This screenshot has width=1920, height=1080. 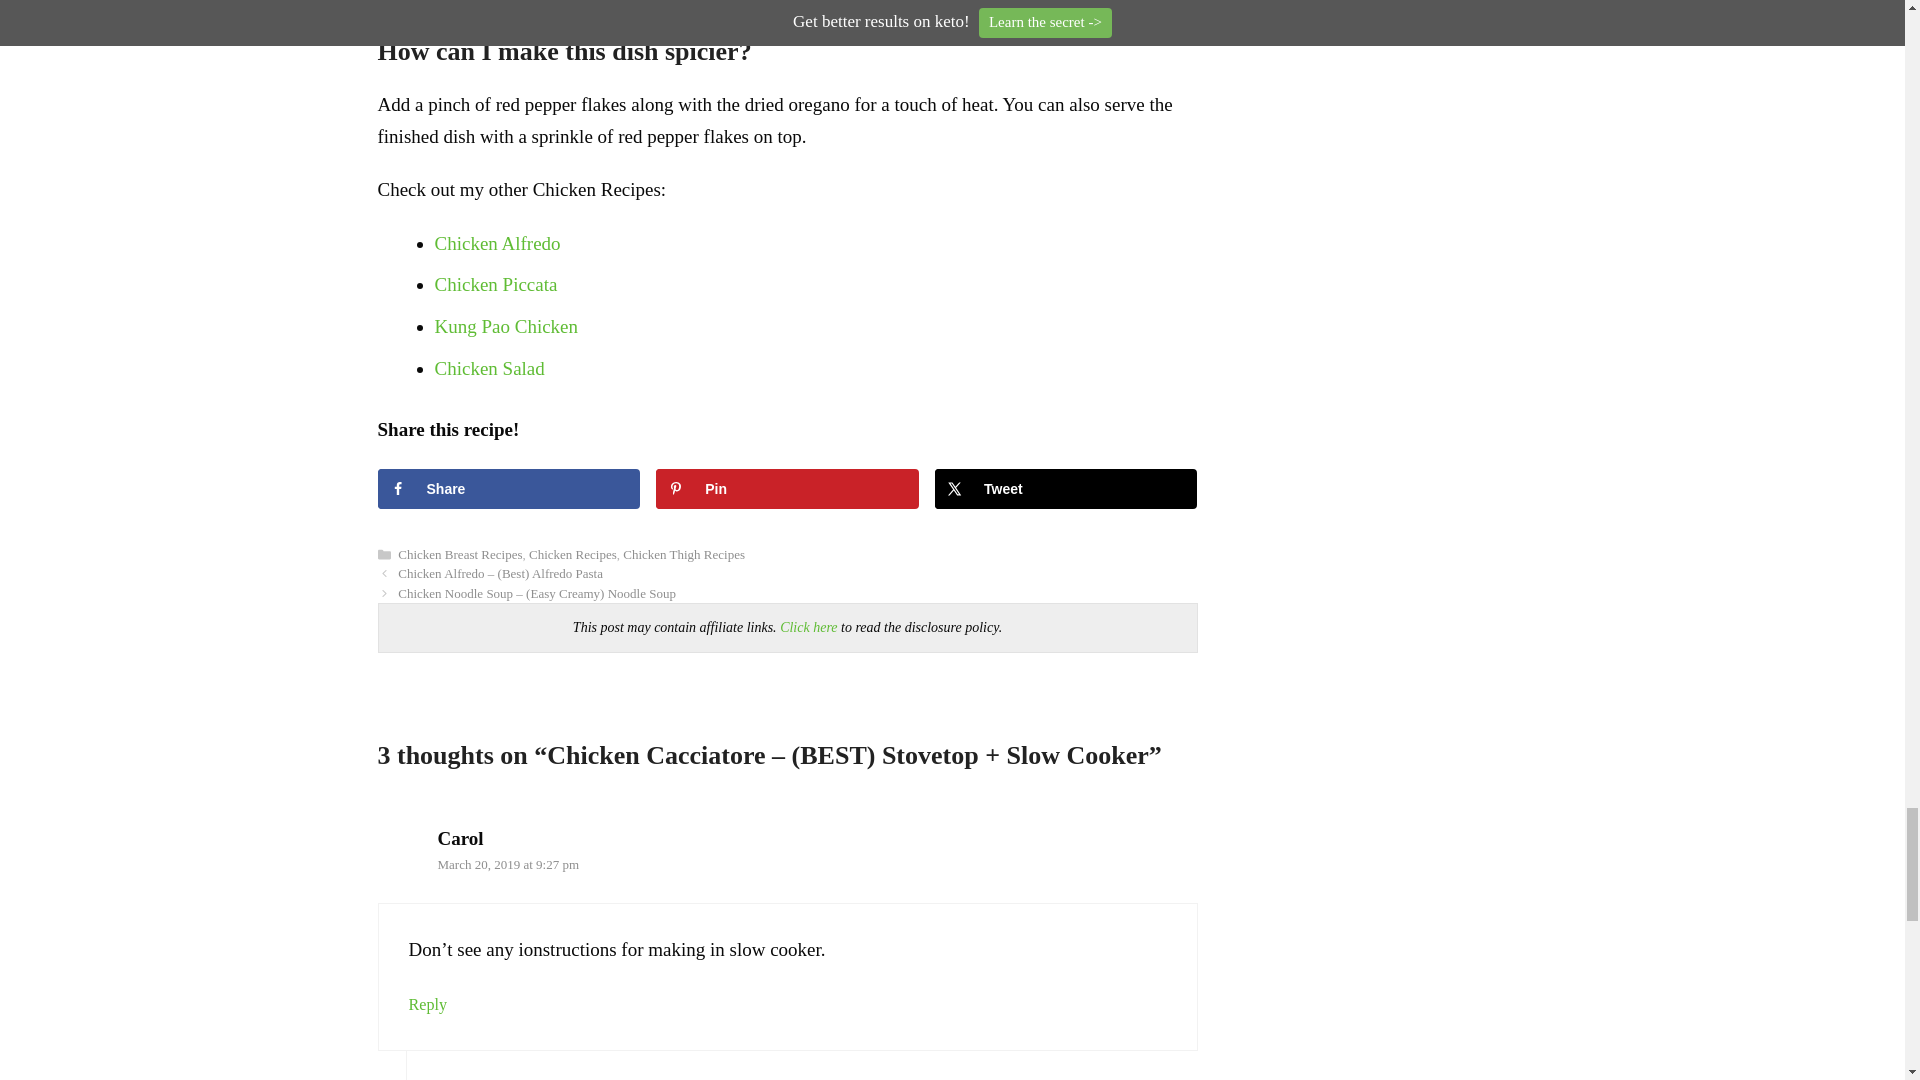 What do you see at coordinates (786, 488) in the screenshot?
I see `Pin` at bounding box center [786, 488].